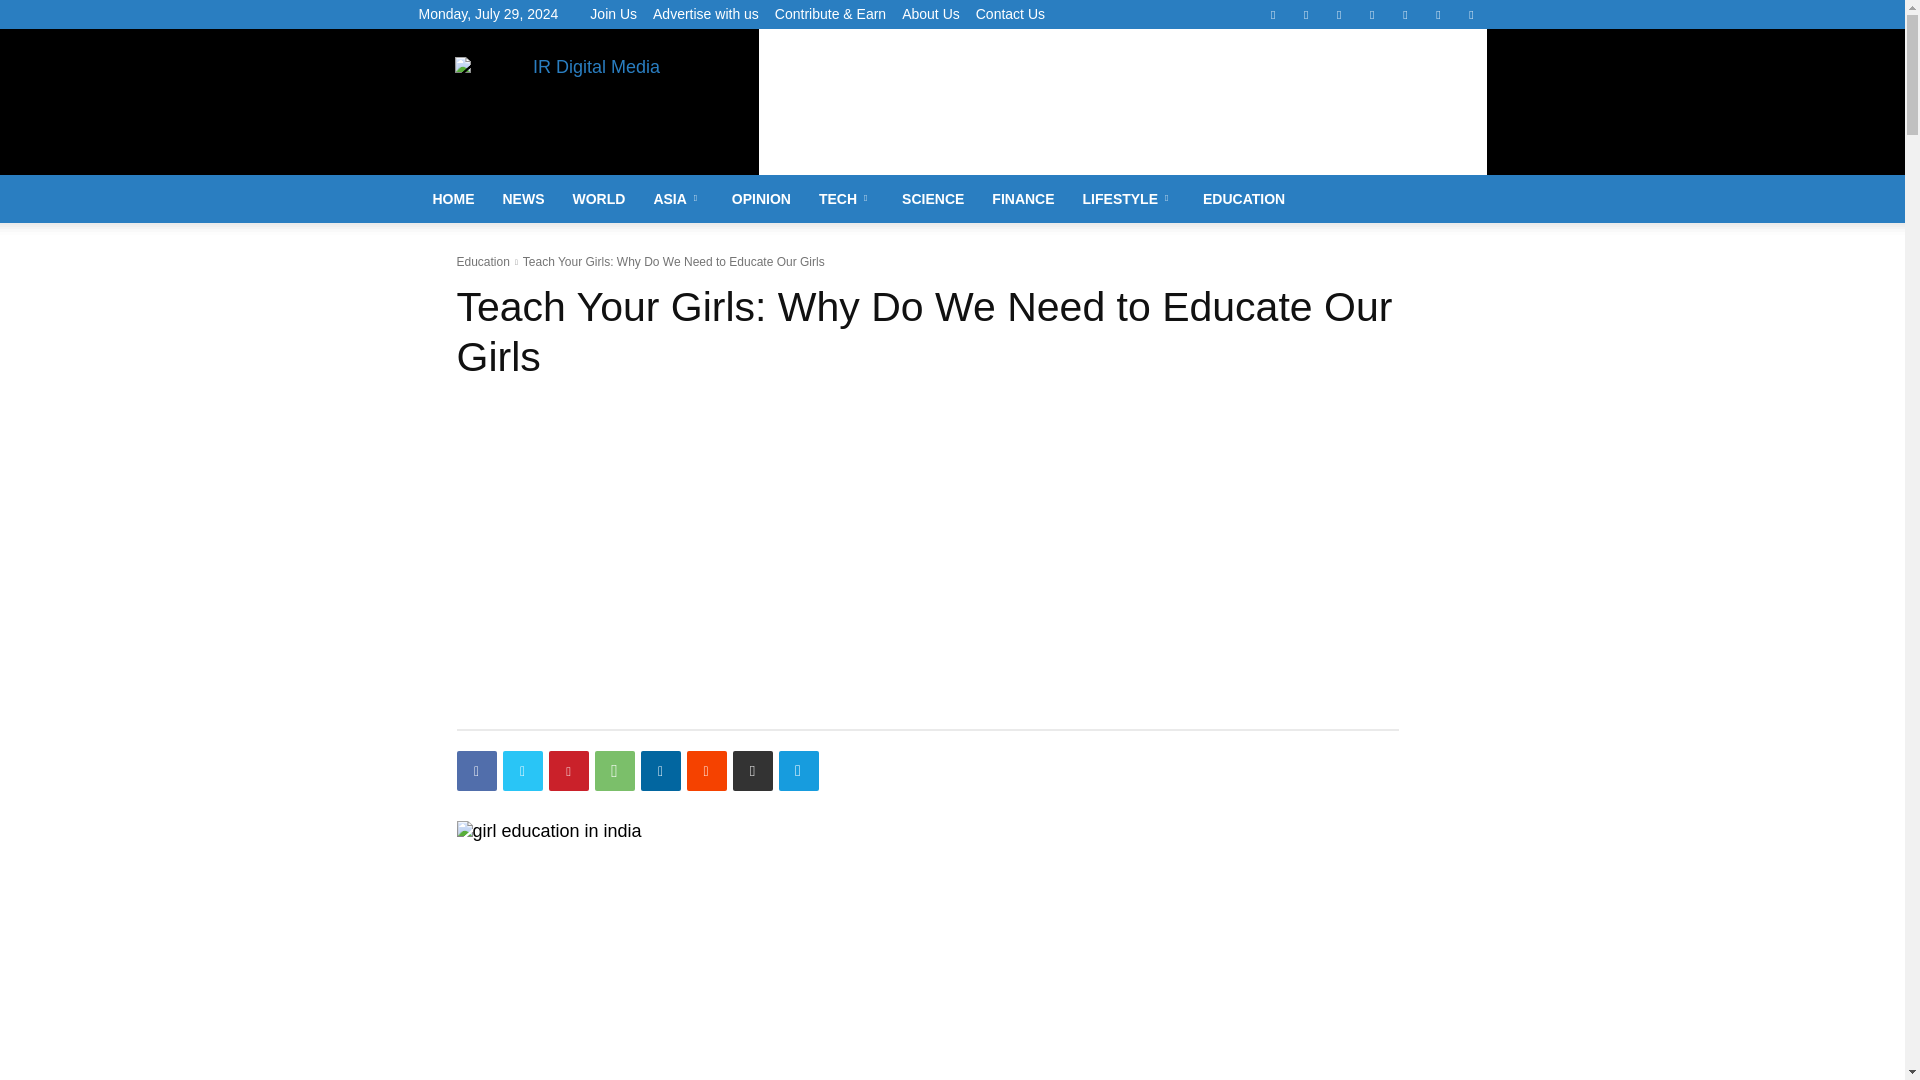 The image size is (1920, 1080). Describe the element at coordinates (1470, 14) in the screenshot. I see `Youtube` at that location.